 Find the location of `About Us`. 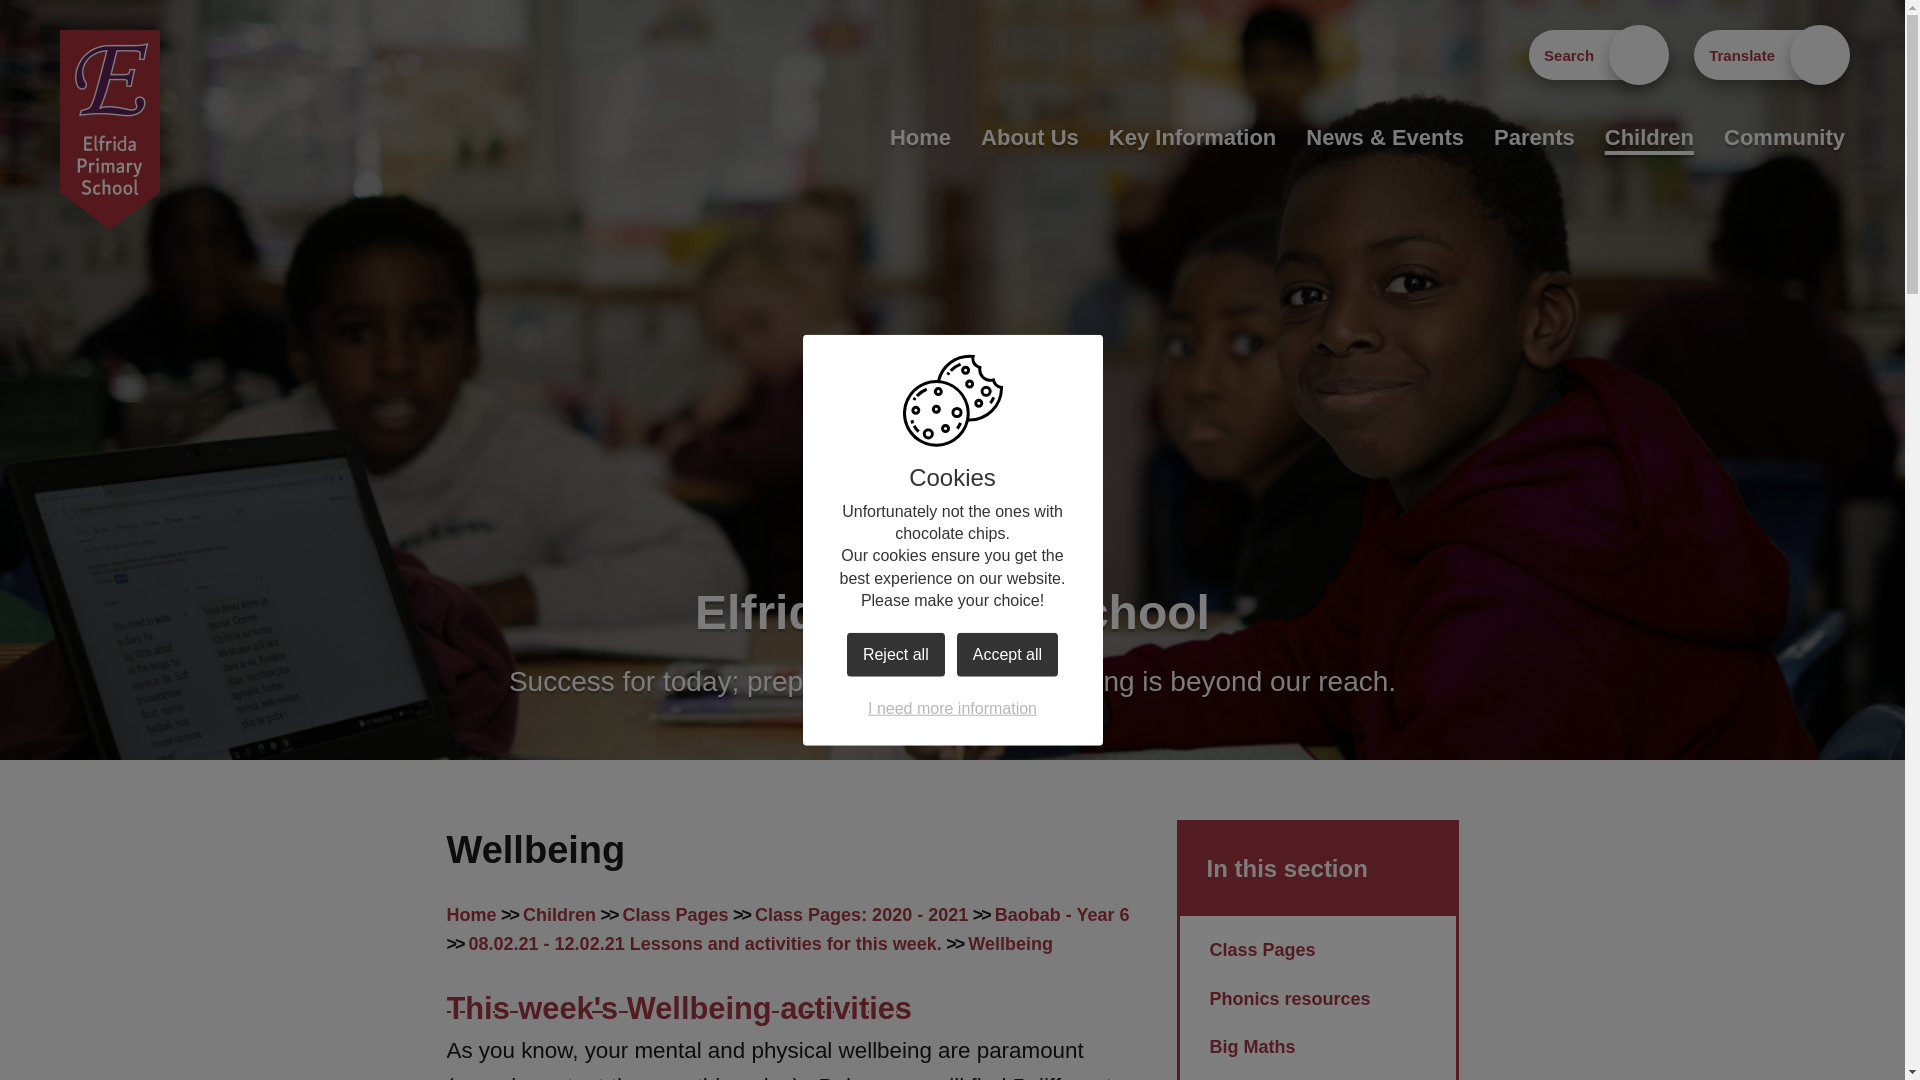

About Us is located at coordinates (1030, 137).